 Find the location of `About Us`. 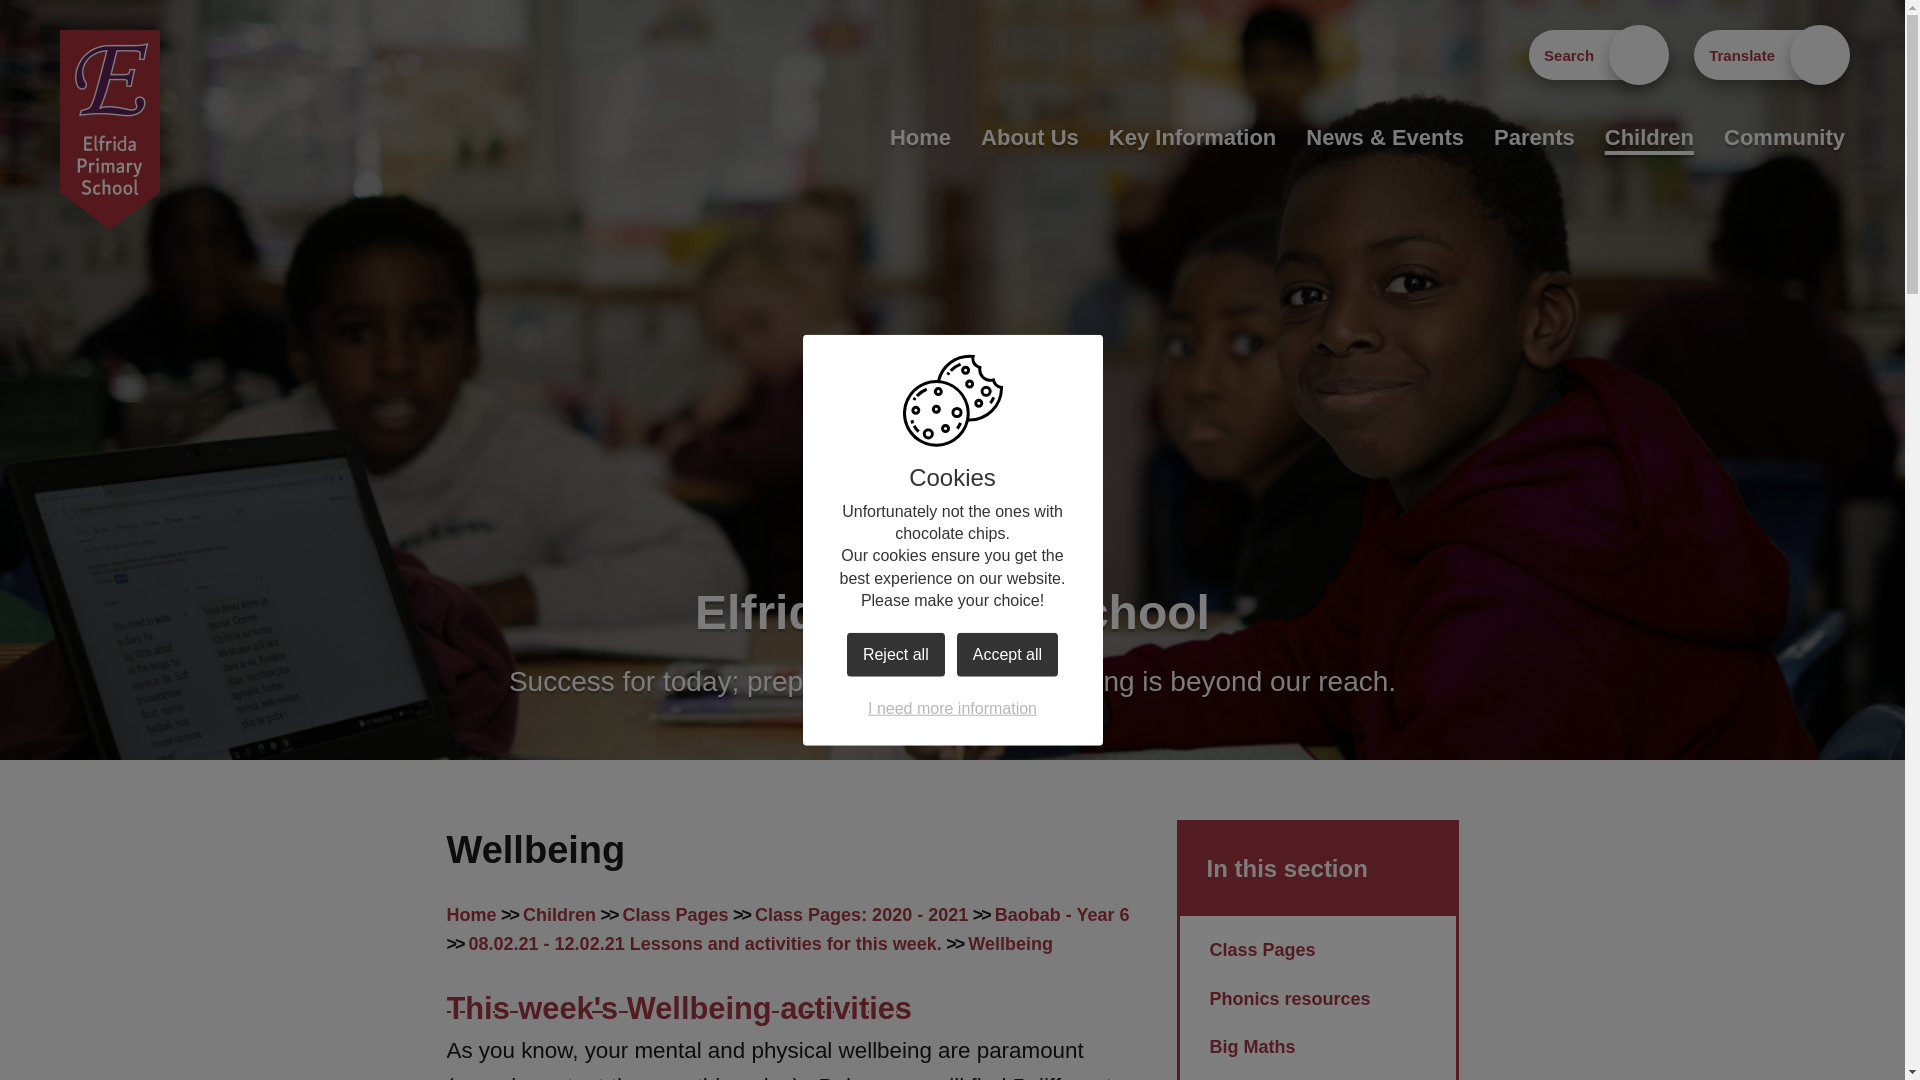

About Us is located at coordinates (1030, 137).